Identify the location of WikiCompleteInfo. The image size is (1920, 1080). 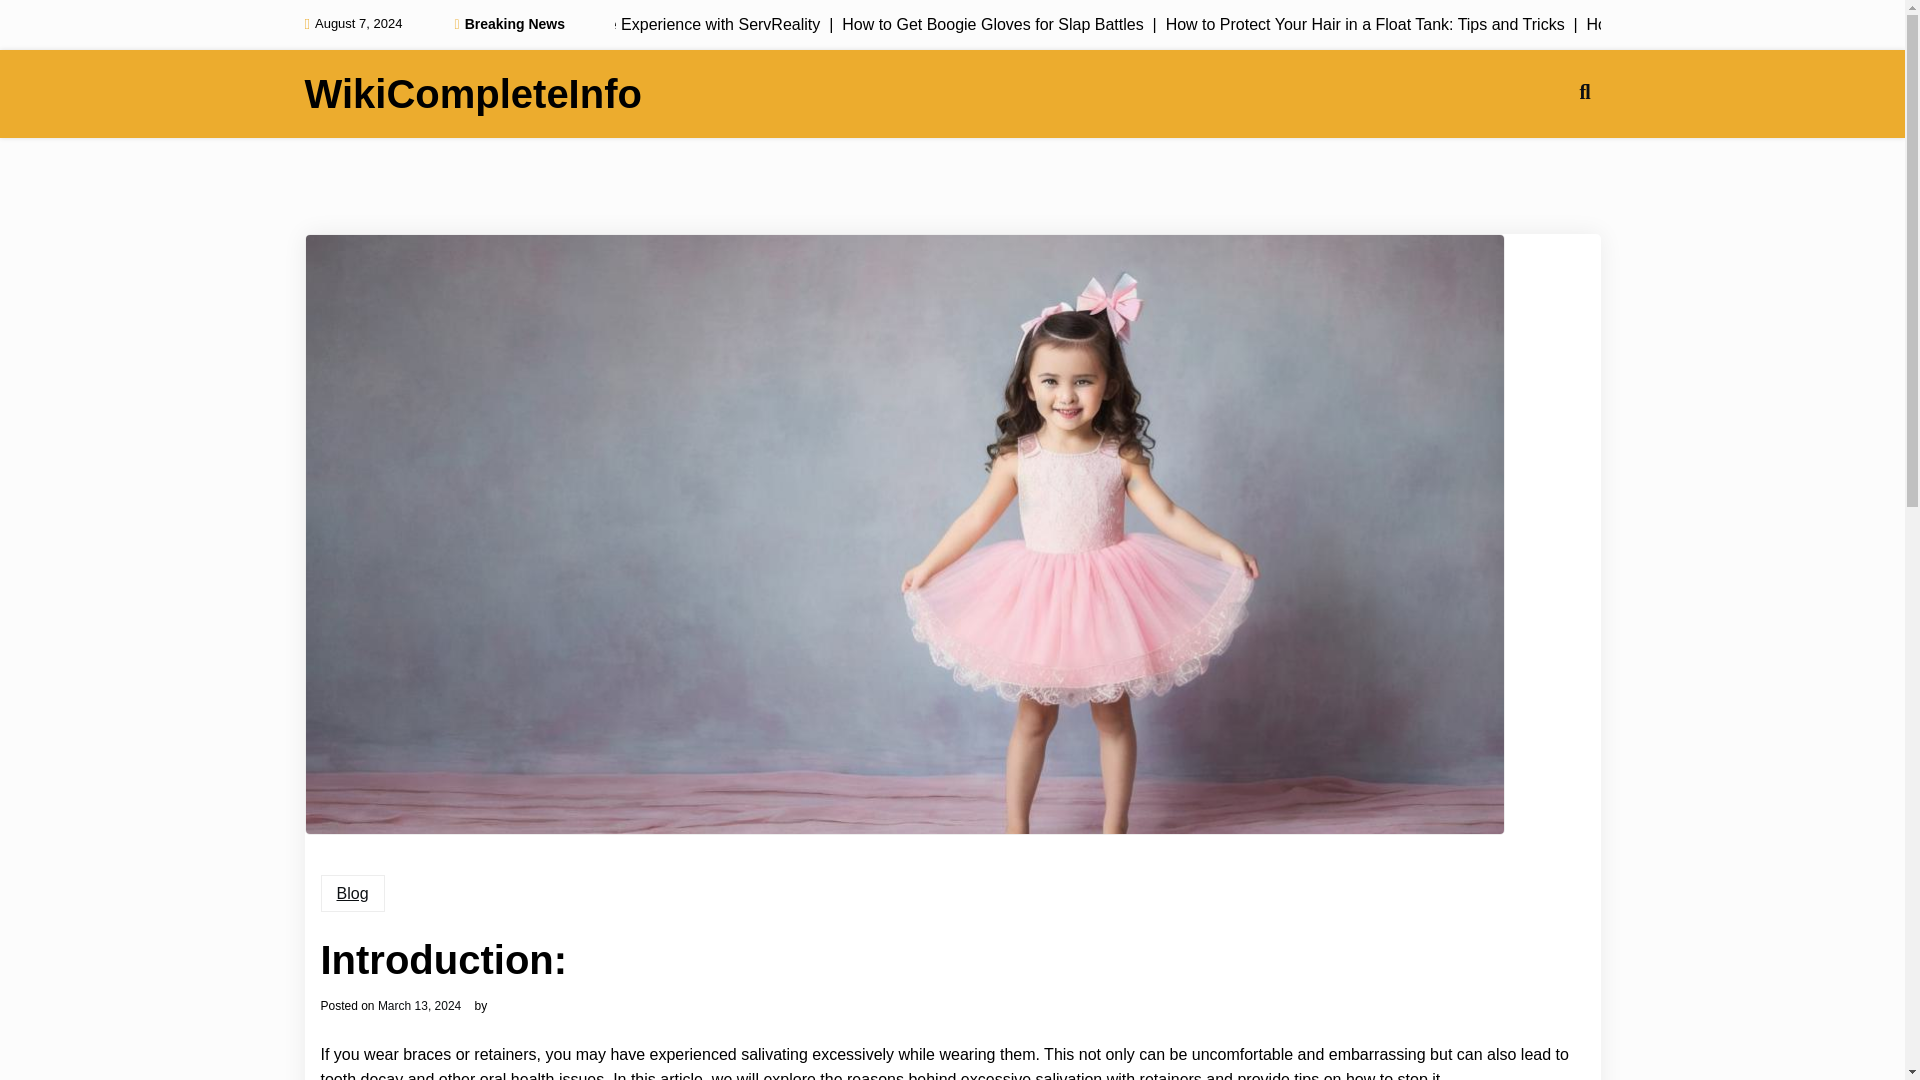
(472, 94).